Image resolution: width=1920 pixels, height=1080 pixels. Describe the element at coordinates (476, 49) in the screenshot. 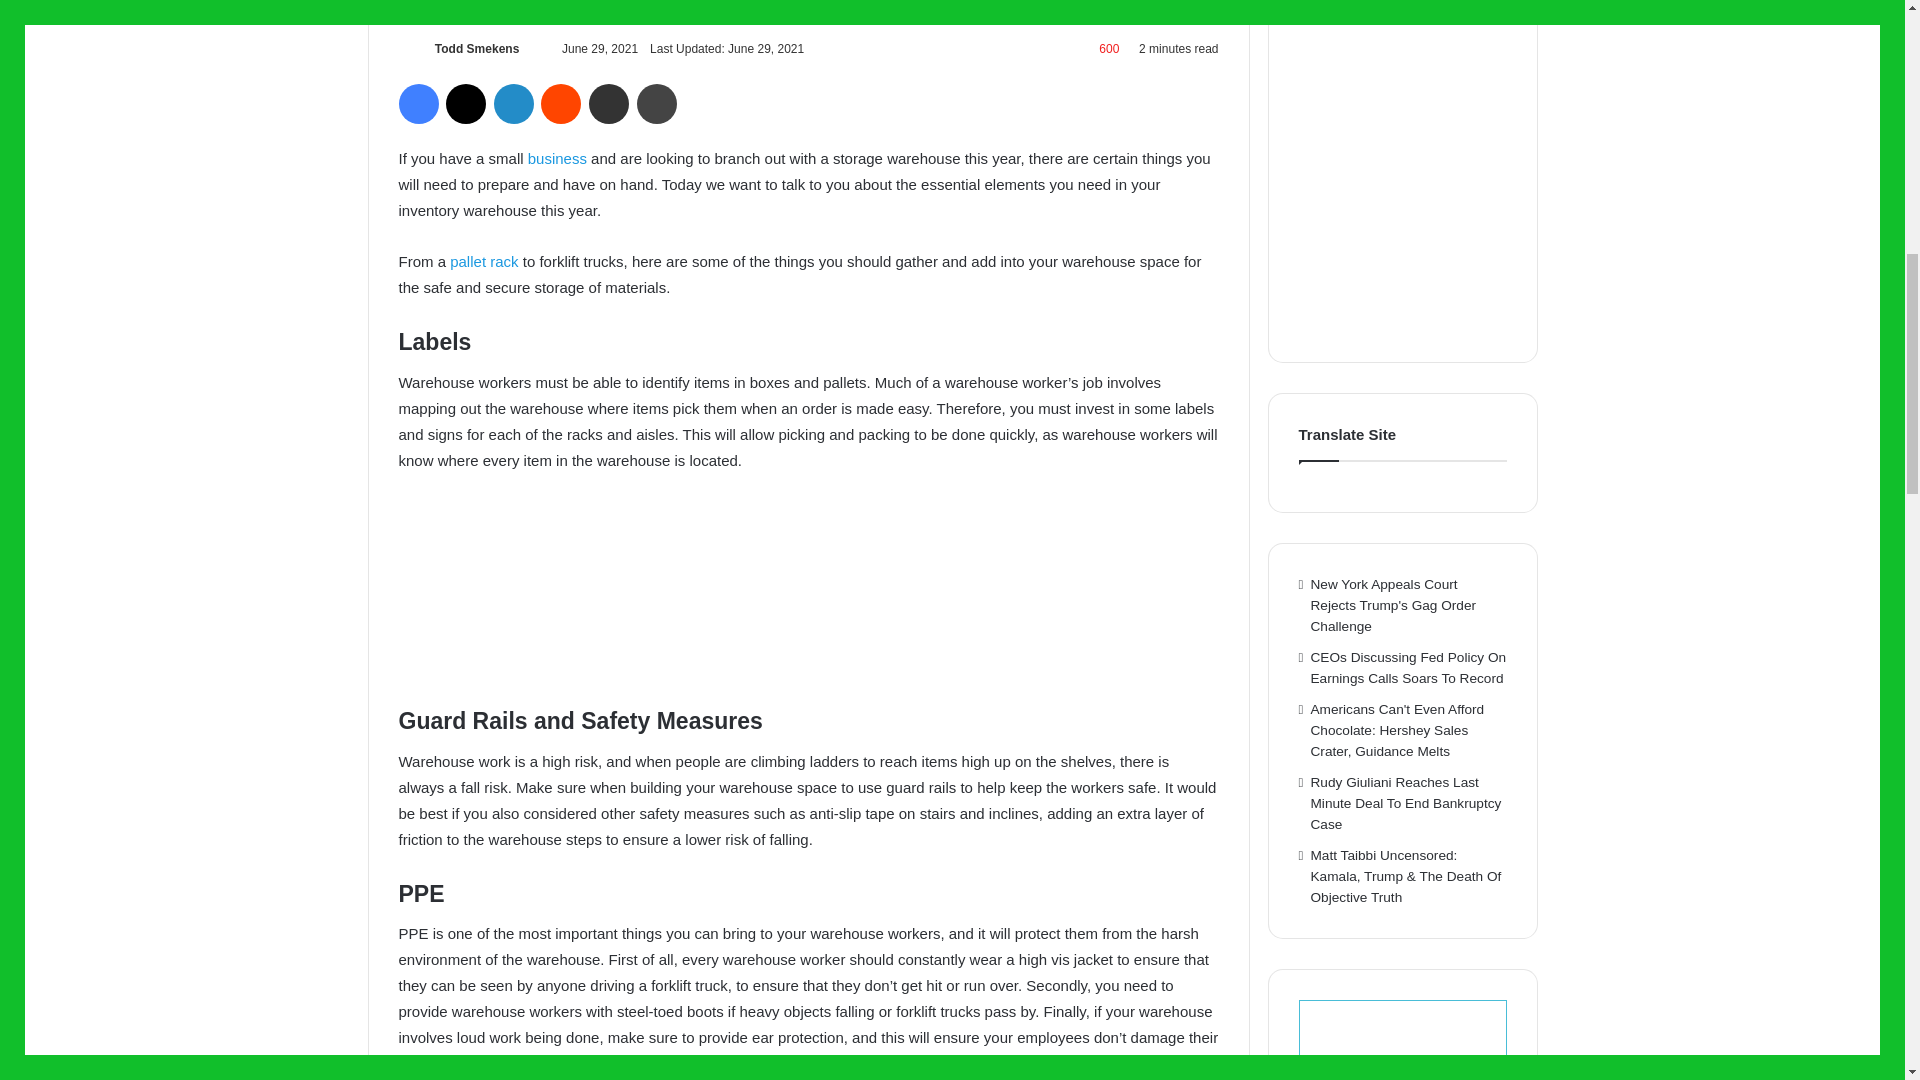

I see `Todd Smekens` at that location.